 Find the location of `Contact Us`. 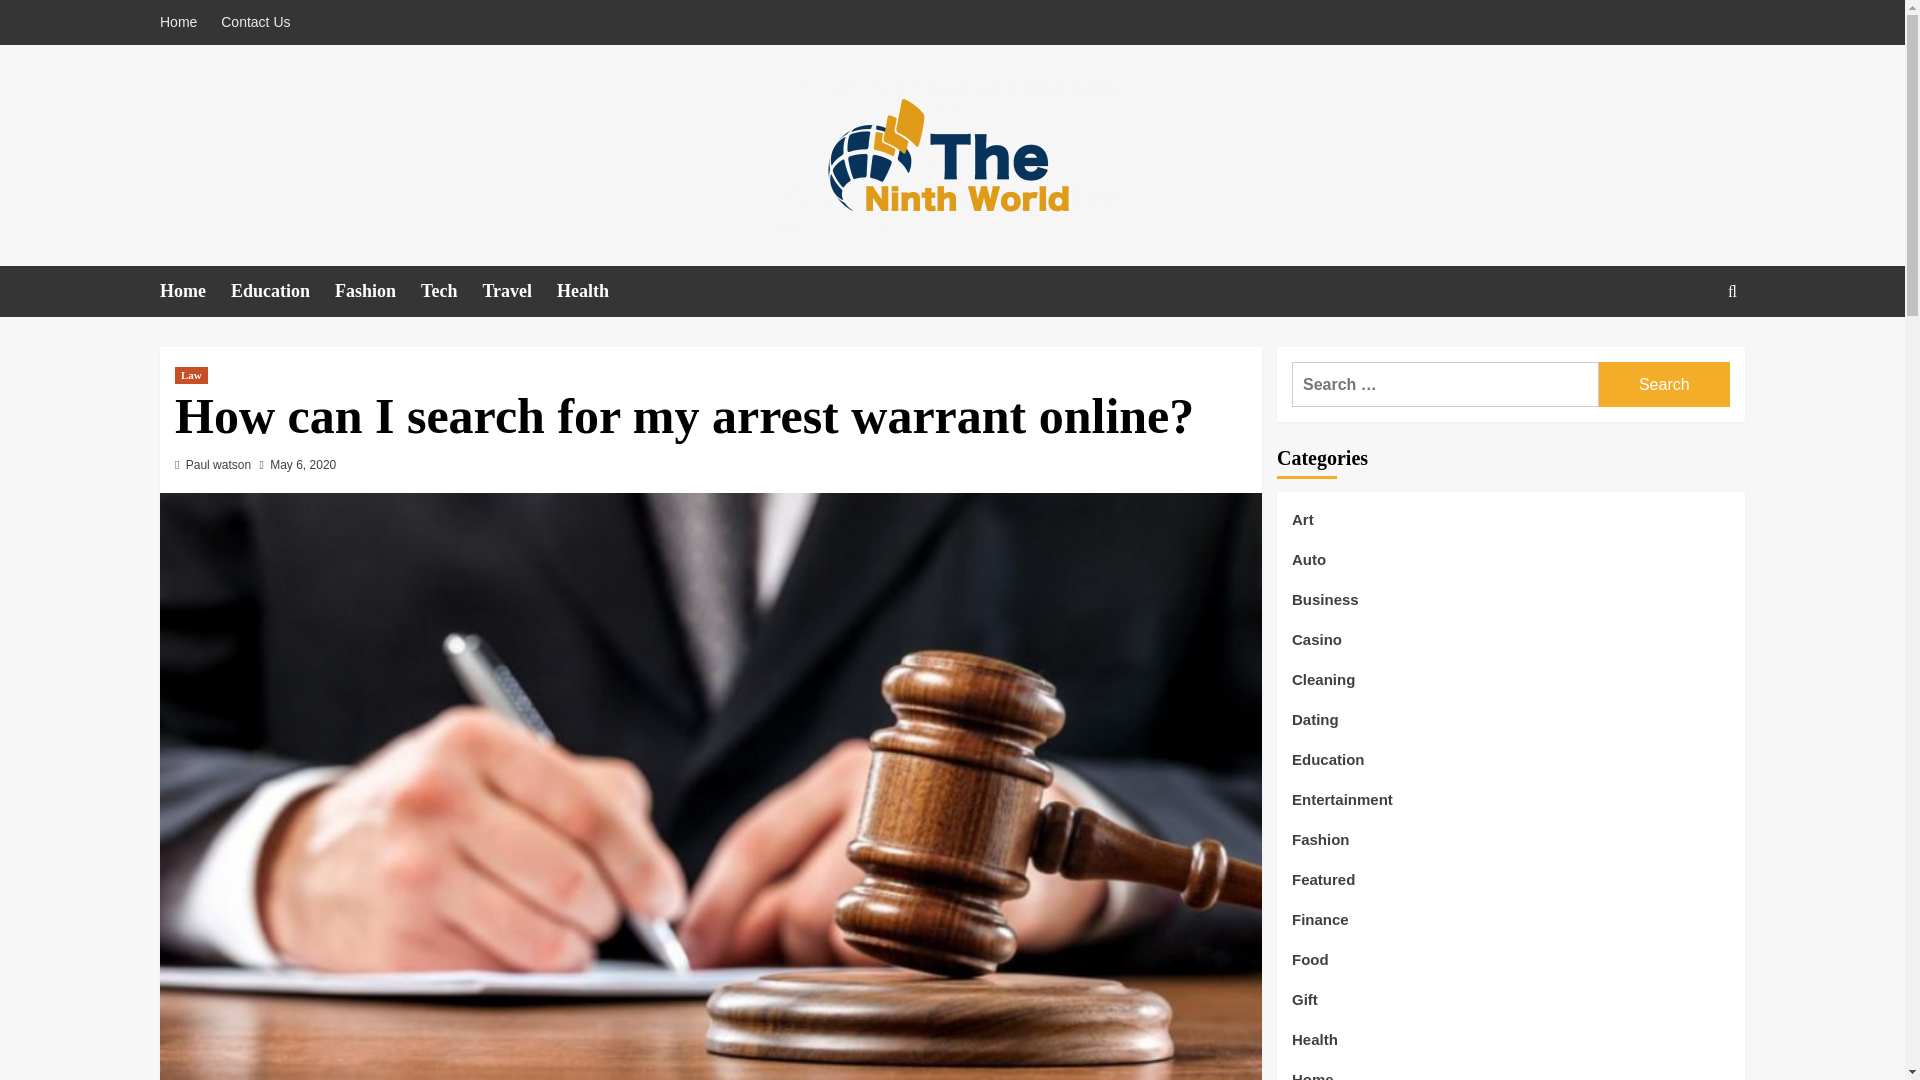

Contact Us is located at coordinates (255, 22).